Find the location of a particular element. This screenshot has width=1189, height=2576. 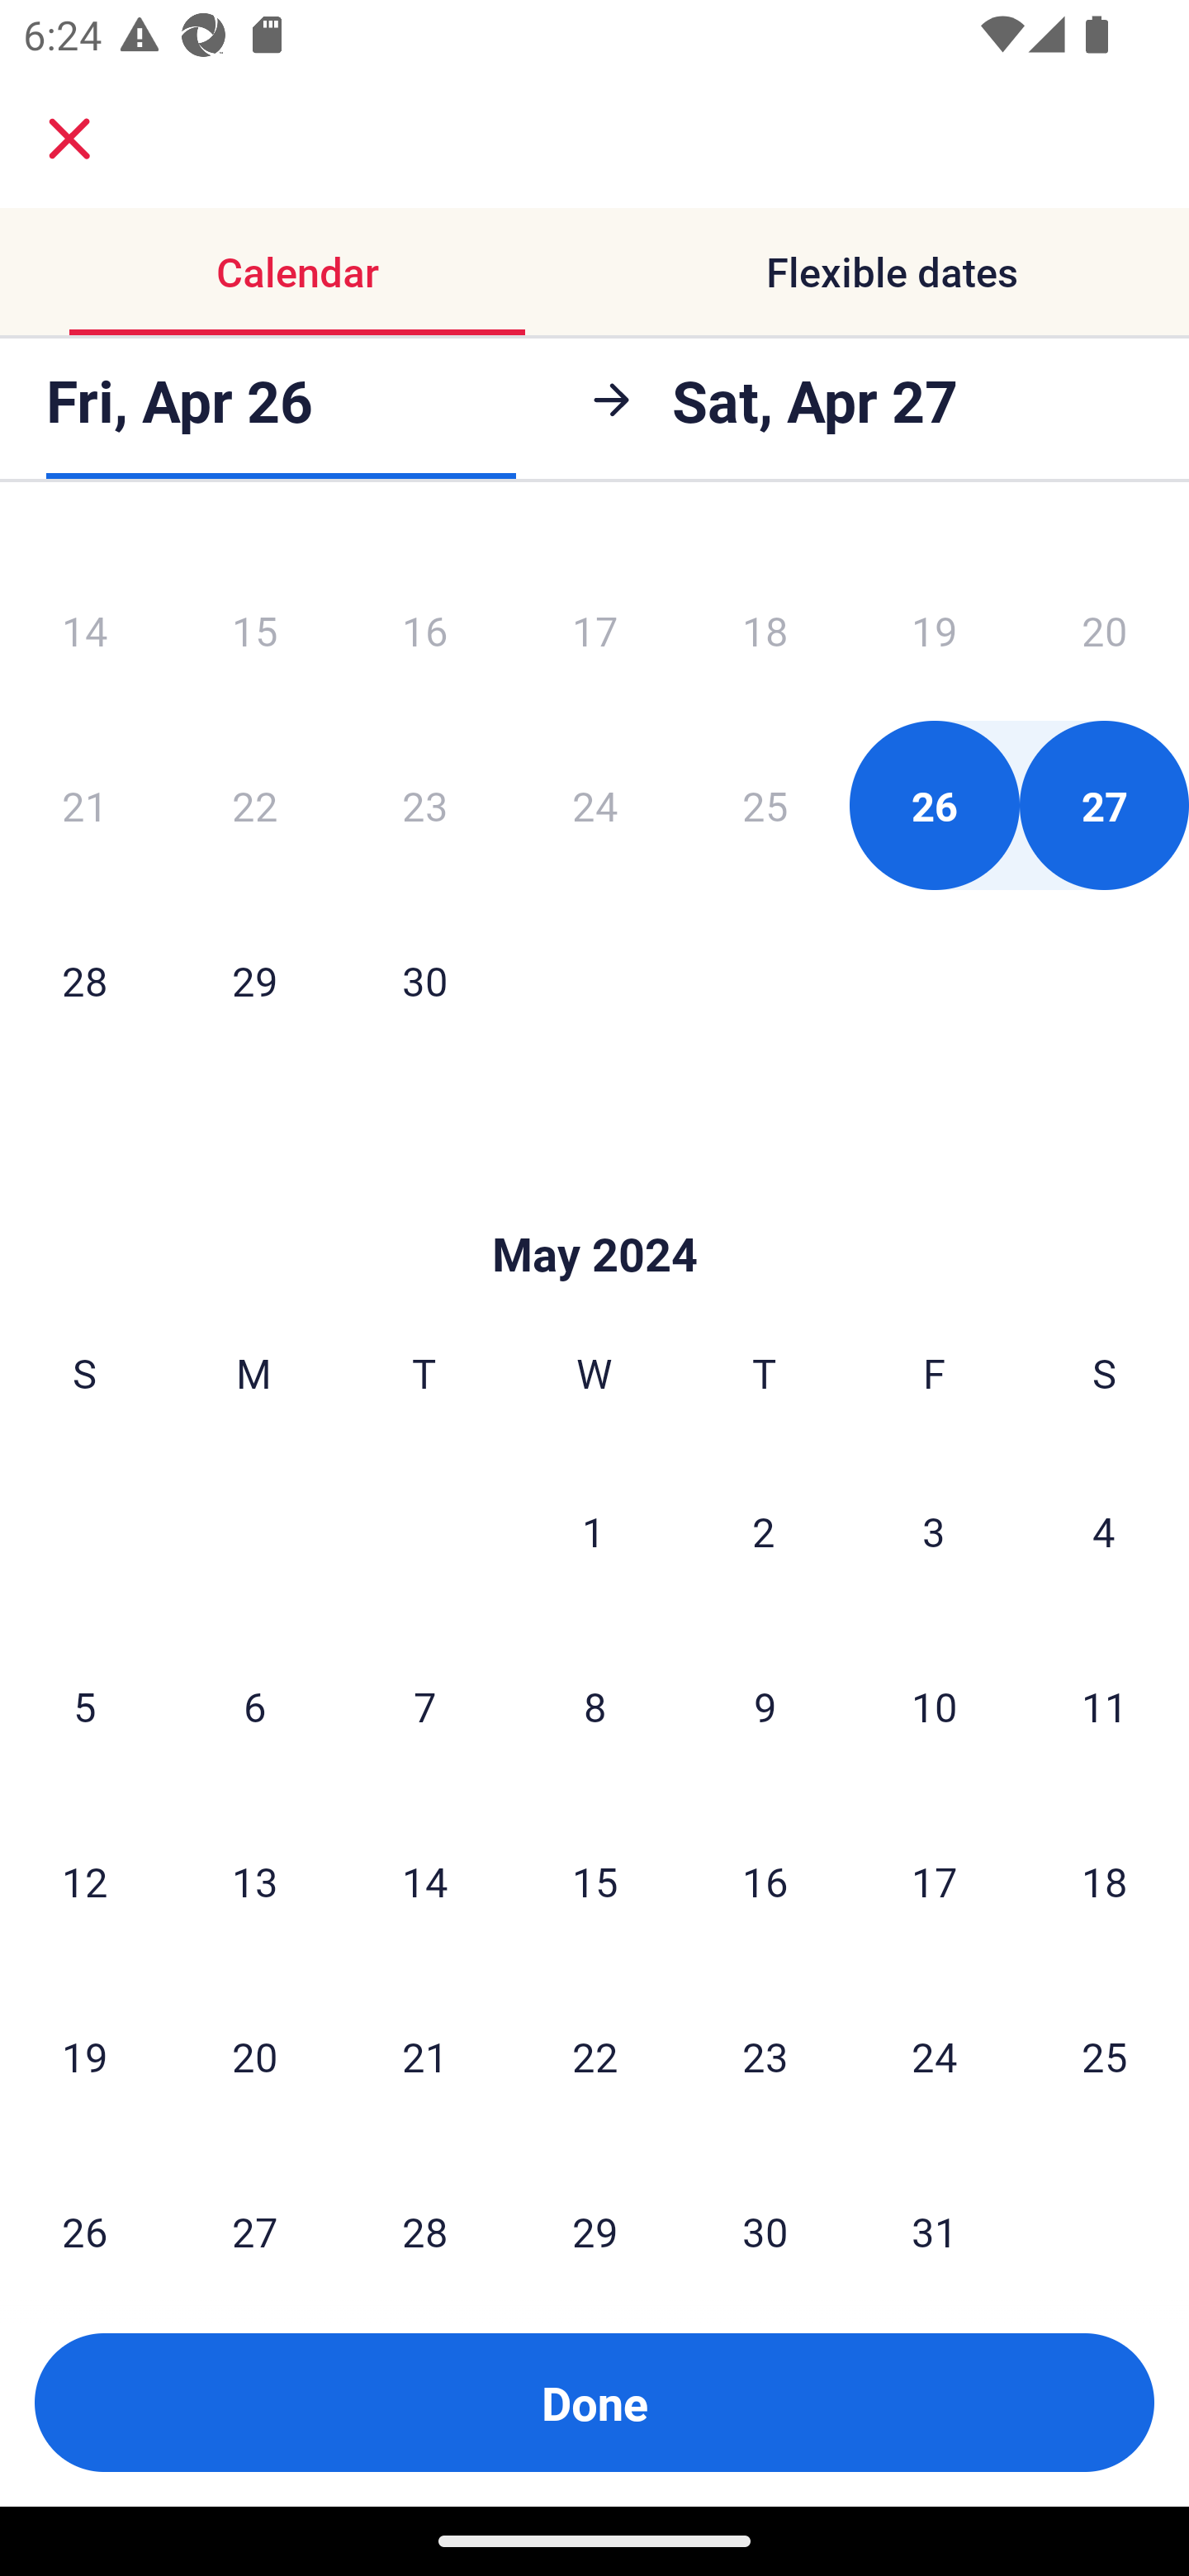

19 Sunday, May 19, 2024 is located at coordinates (84, 2055).